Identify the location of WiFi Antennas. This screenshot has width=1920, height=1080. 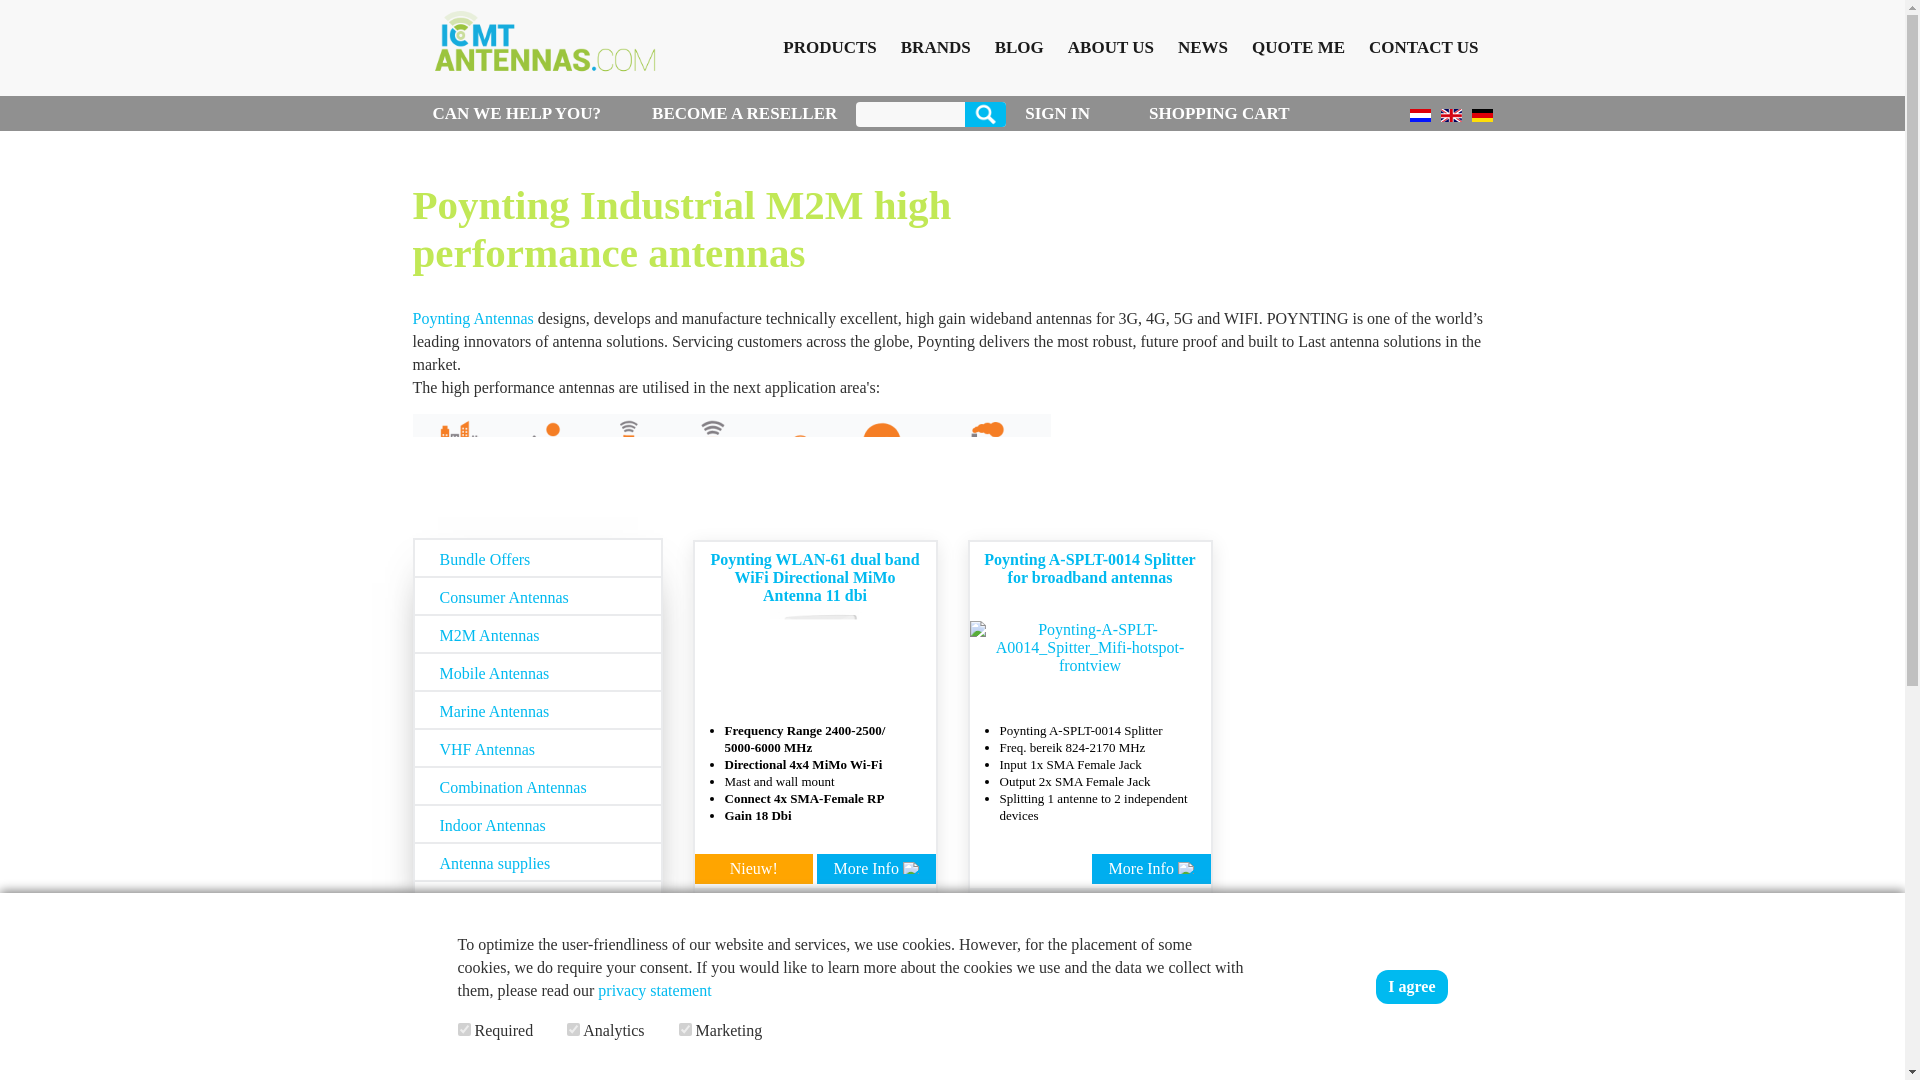
(485, 1031).